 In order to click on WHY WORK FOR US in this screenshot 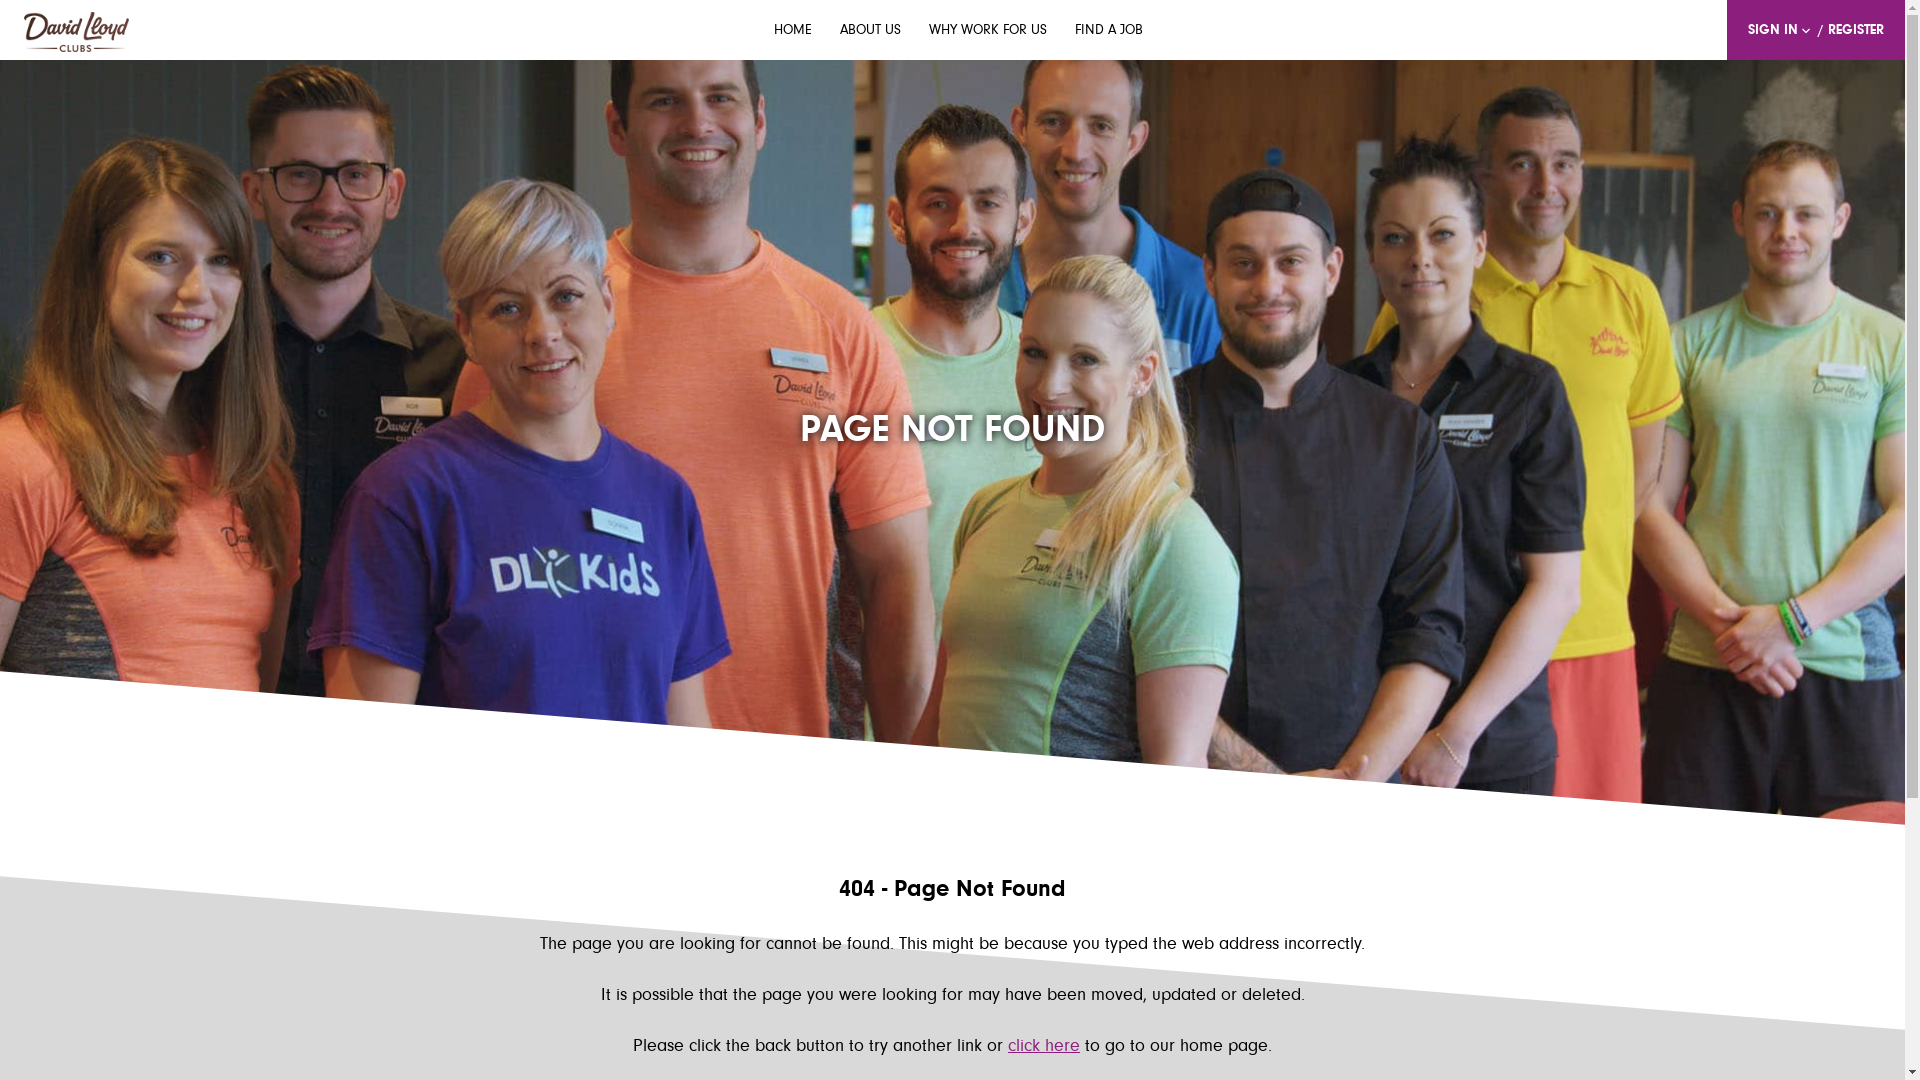, I will do `click(988, 32)`.